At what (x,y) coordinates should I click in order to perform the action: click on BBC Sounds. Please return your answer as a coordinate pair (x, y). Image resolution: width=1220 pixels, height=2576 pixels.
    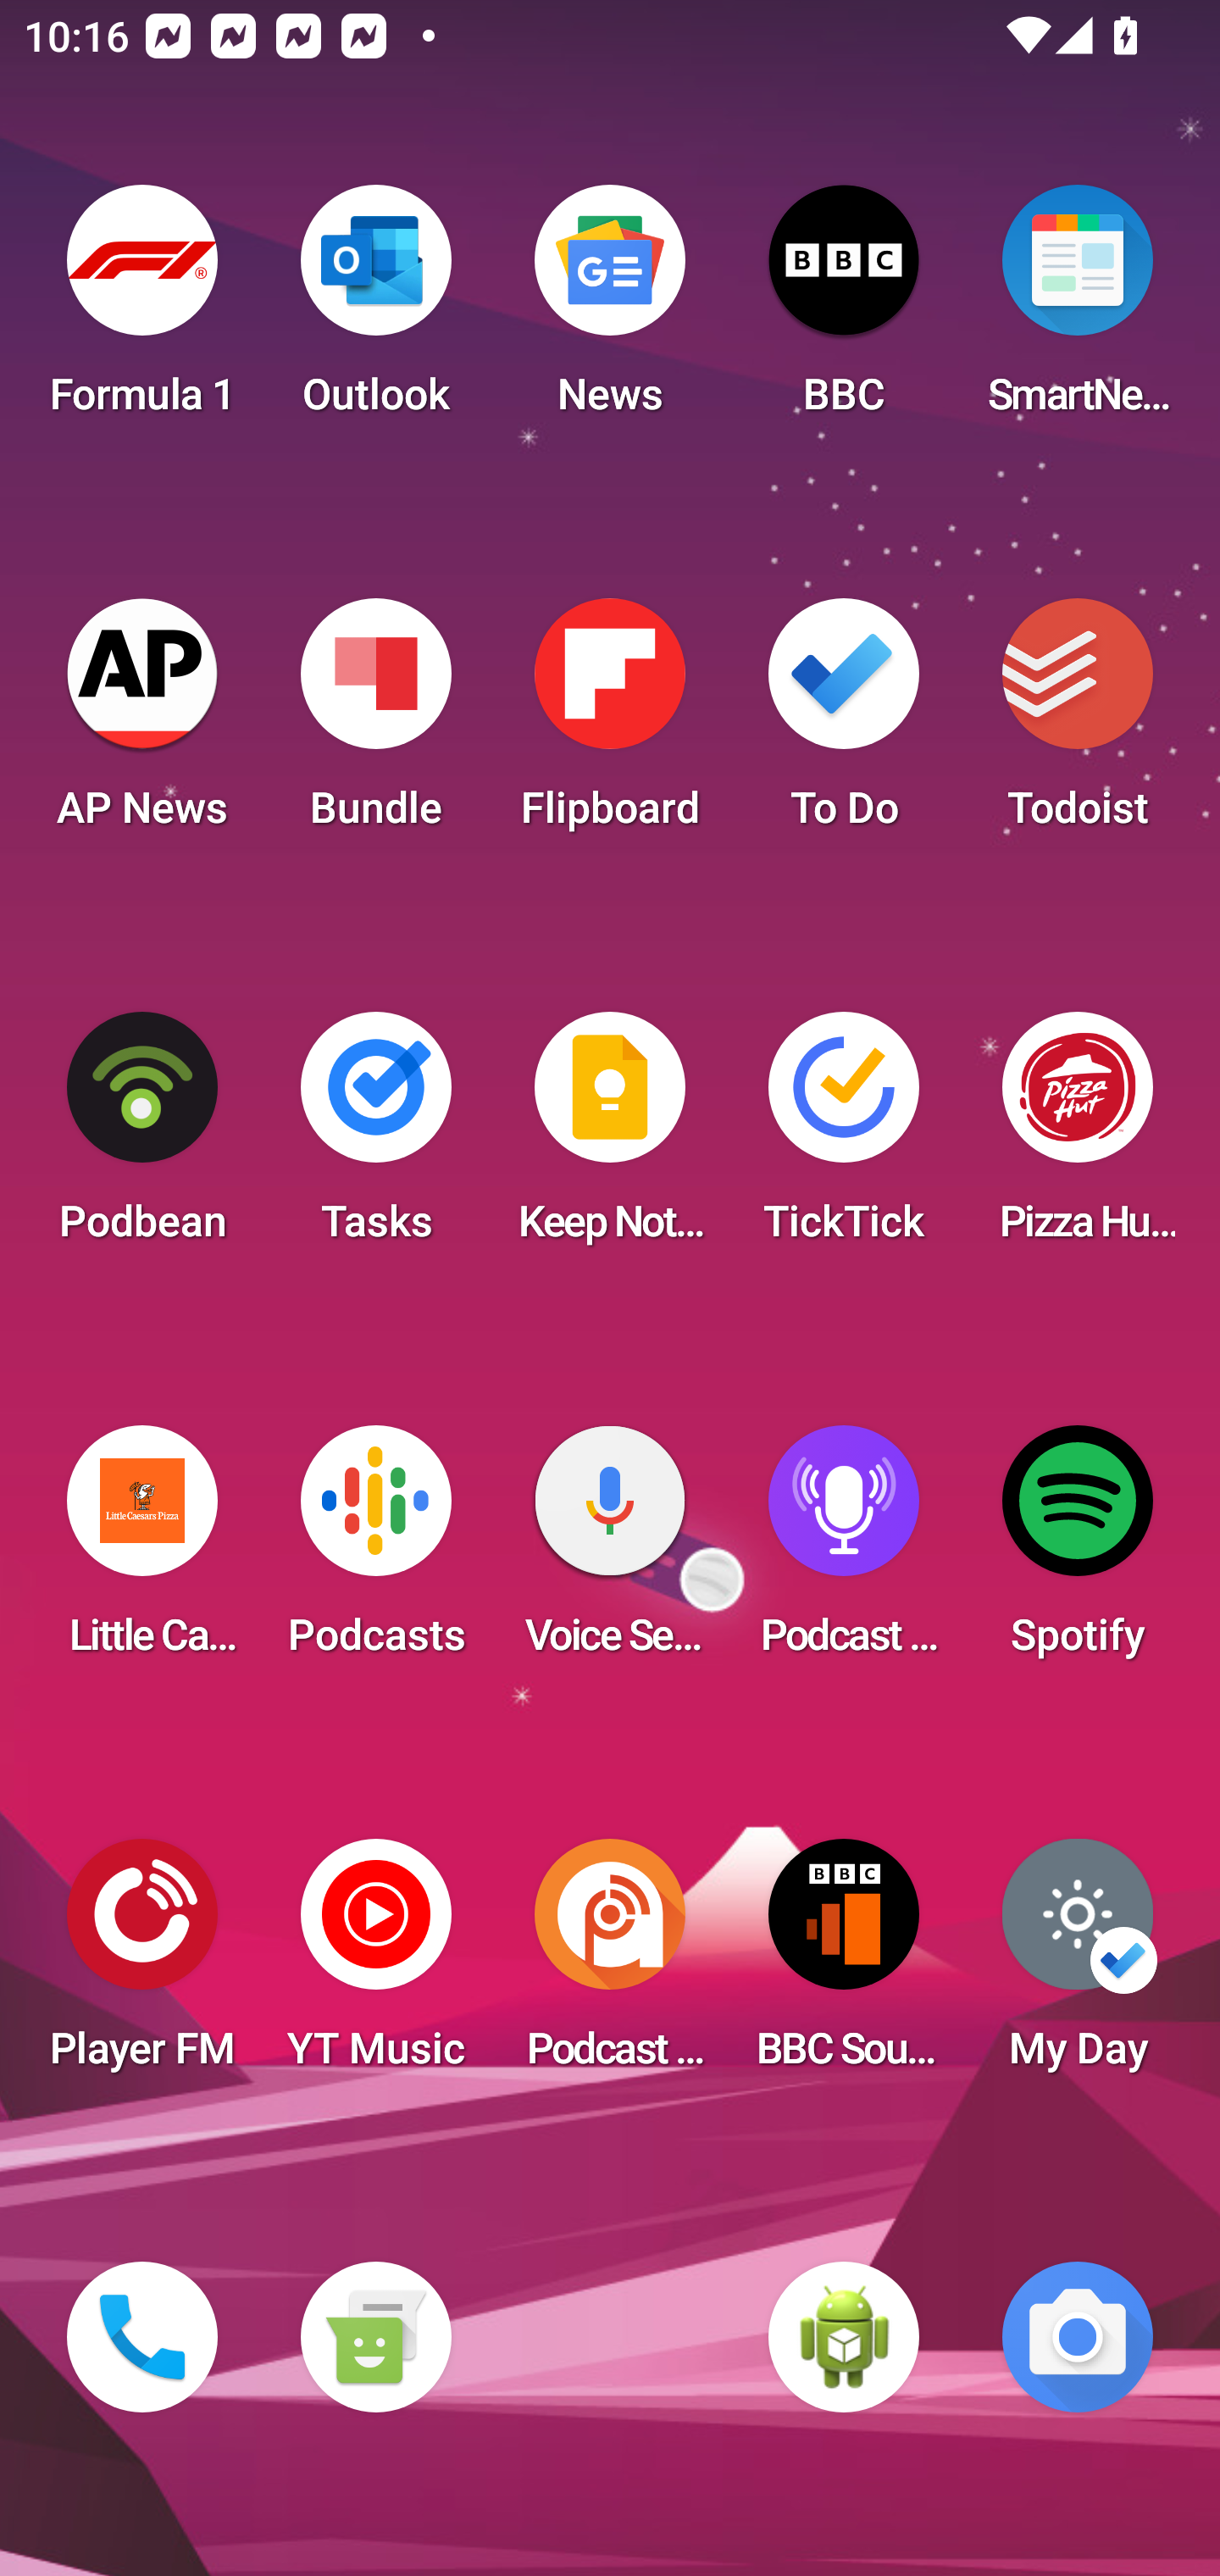
    Looking at the image, I should click on (844, 1964).